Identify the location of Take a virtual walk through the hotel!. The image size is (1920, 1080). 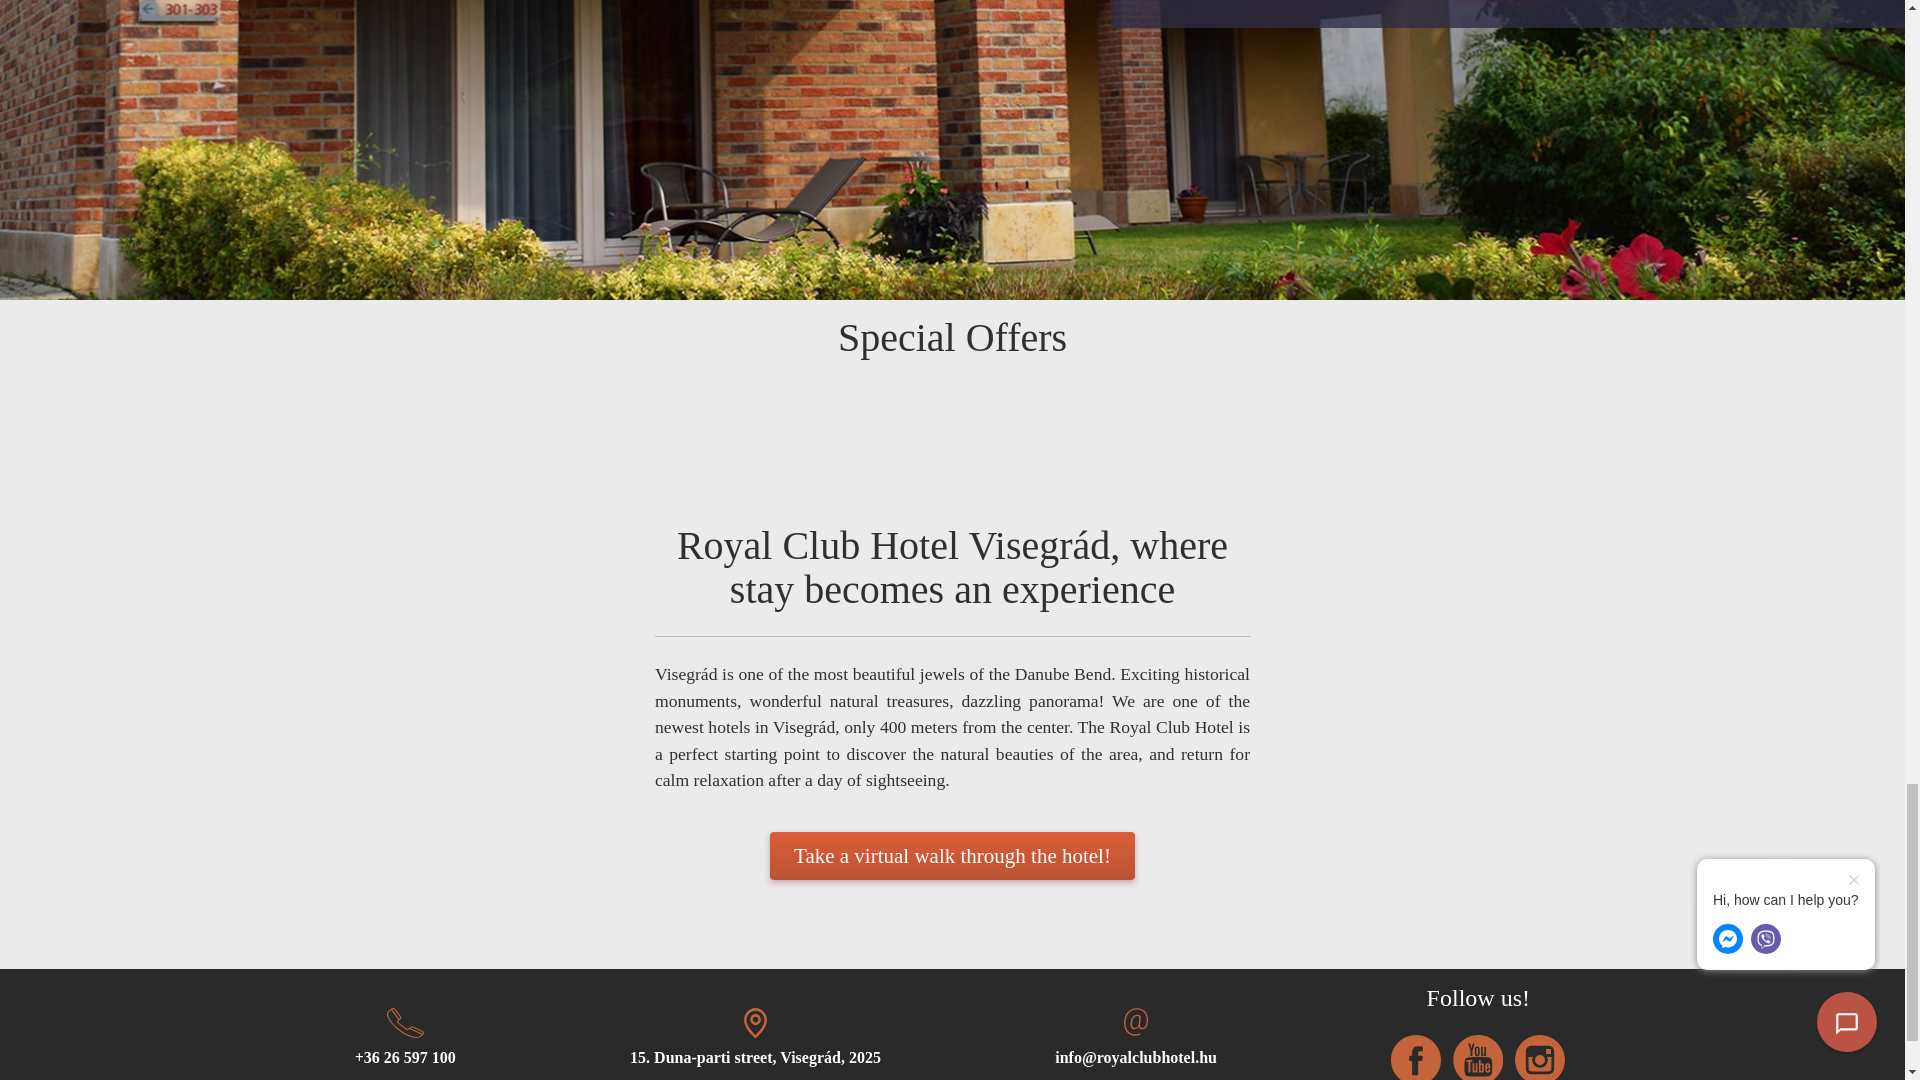
(952, 856).